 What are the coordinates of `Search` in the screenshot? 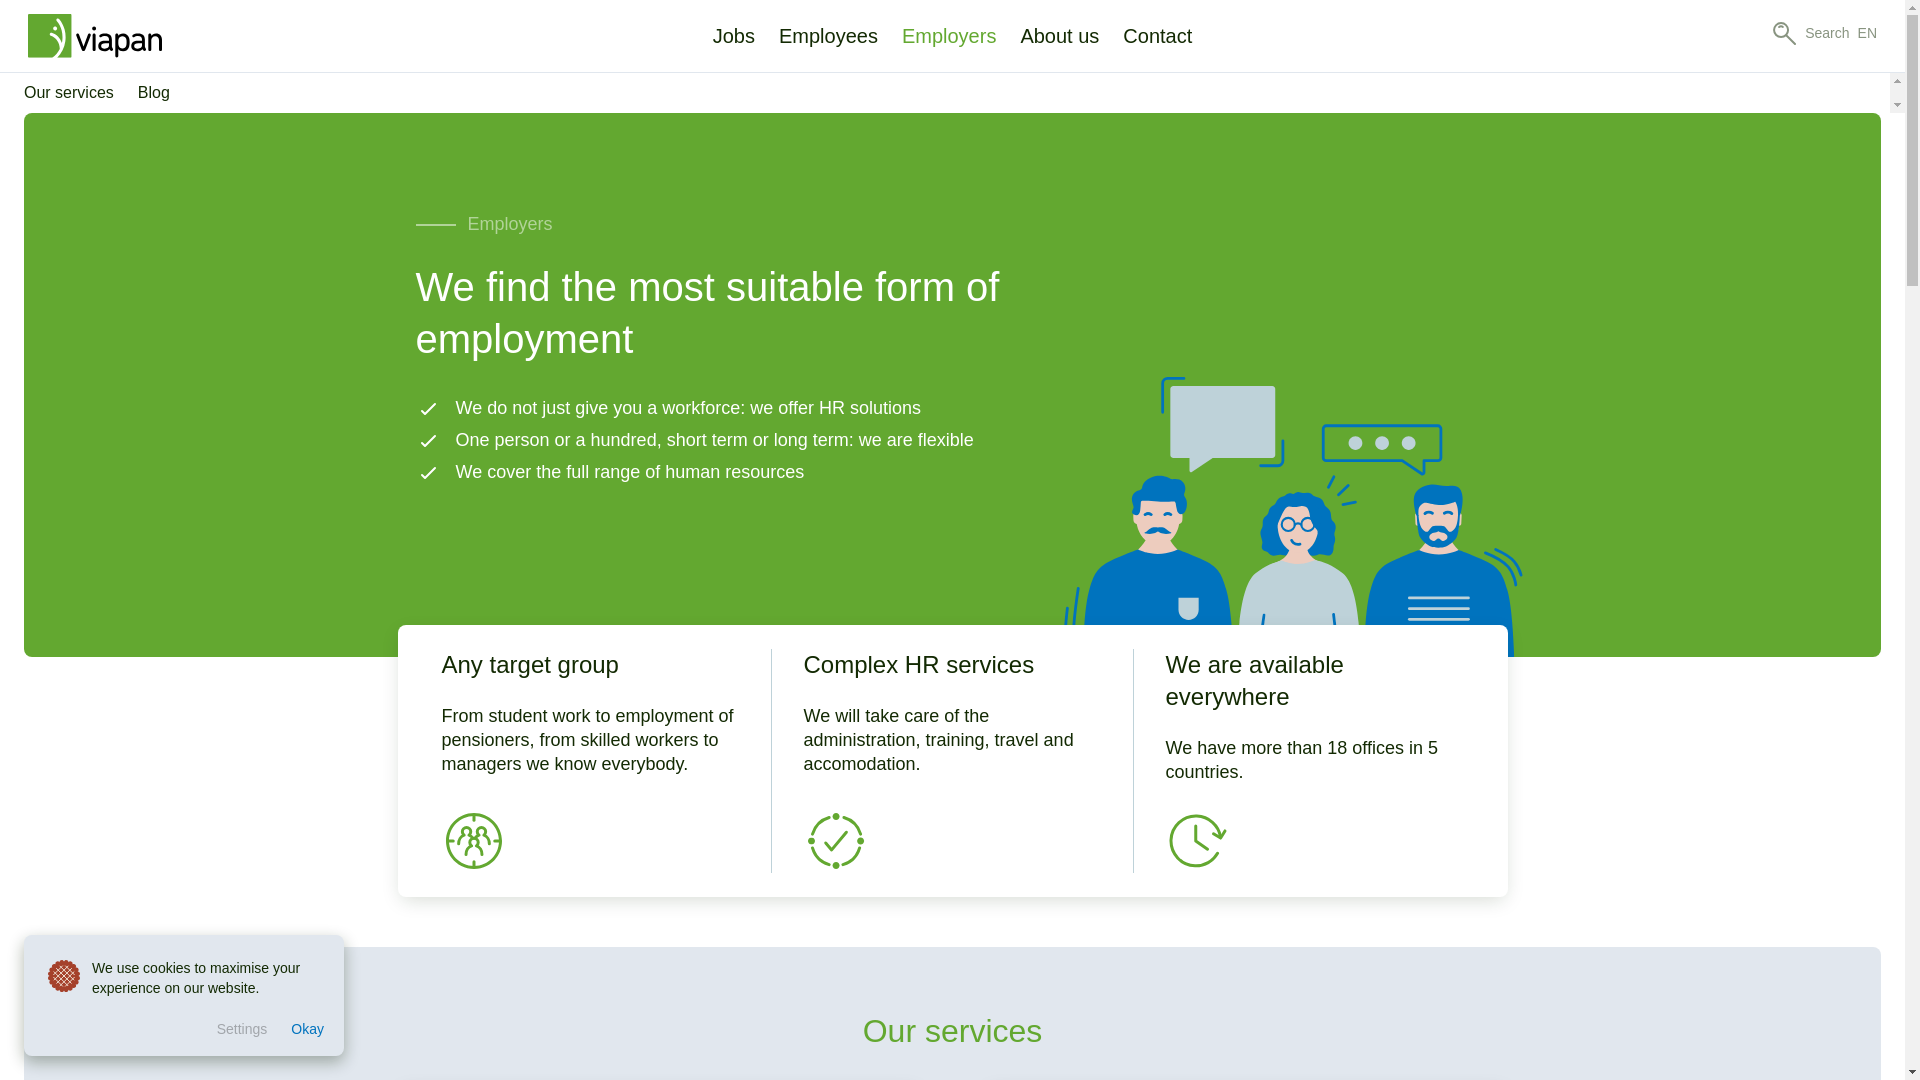 It's located at (1810, 32).